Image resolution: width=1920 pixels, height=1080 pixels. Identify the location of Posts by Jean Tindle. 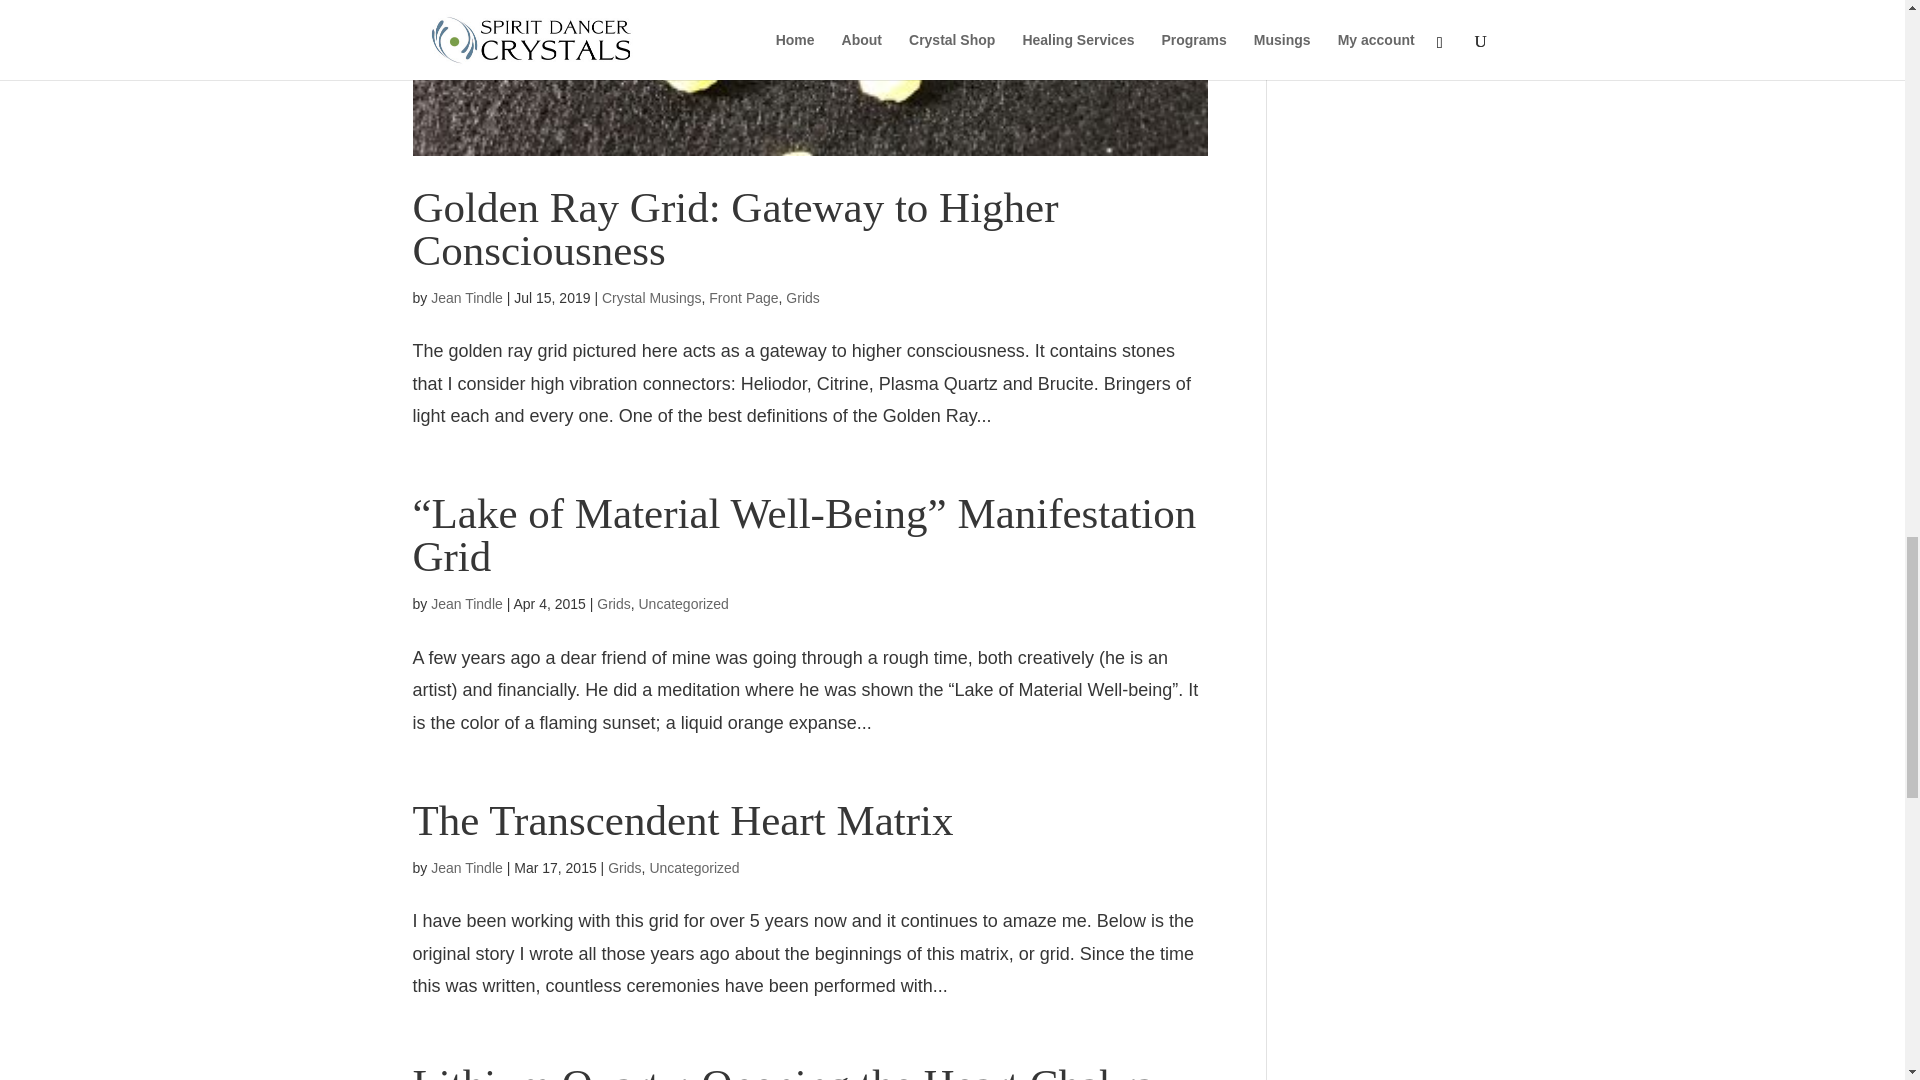
(466, 867).